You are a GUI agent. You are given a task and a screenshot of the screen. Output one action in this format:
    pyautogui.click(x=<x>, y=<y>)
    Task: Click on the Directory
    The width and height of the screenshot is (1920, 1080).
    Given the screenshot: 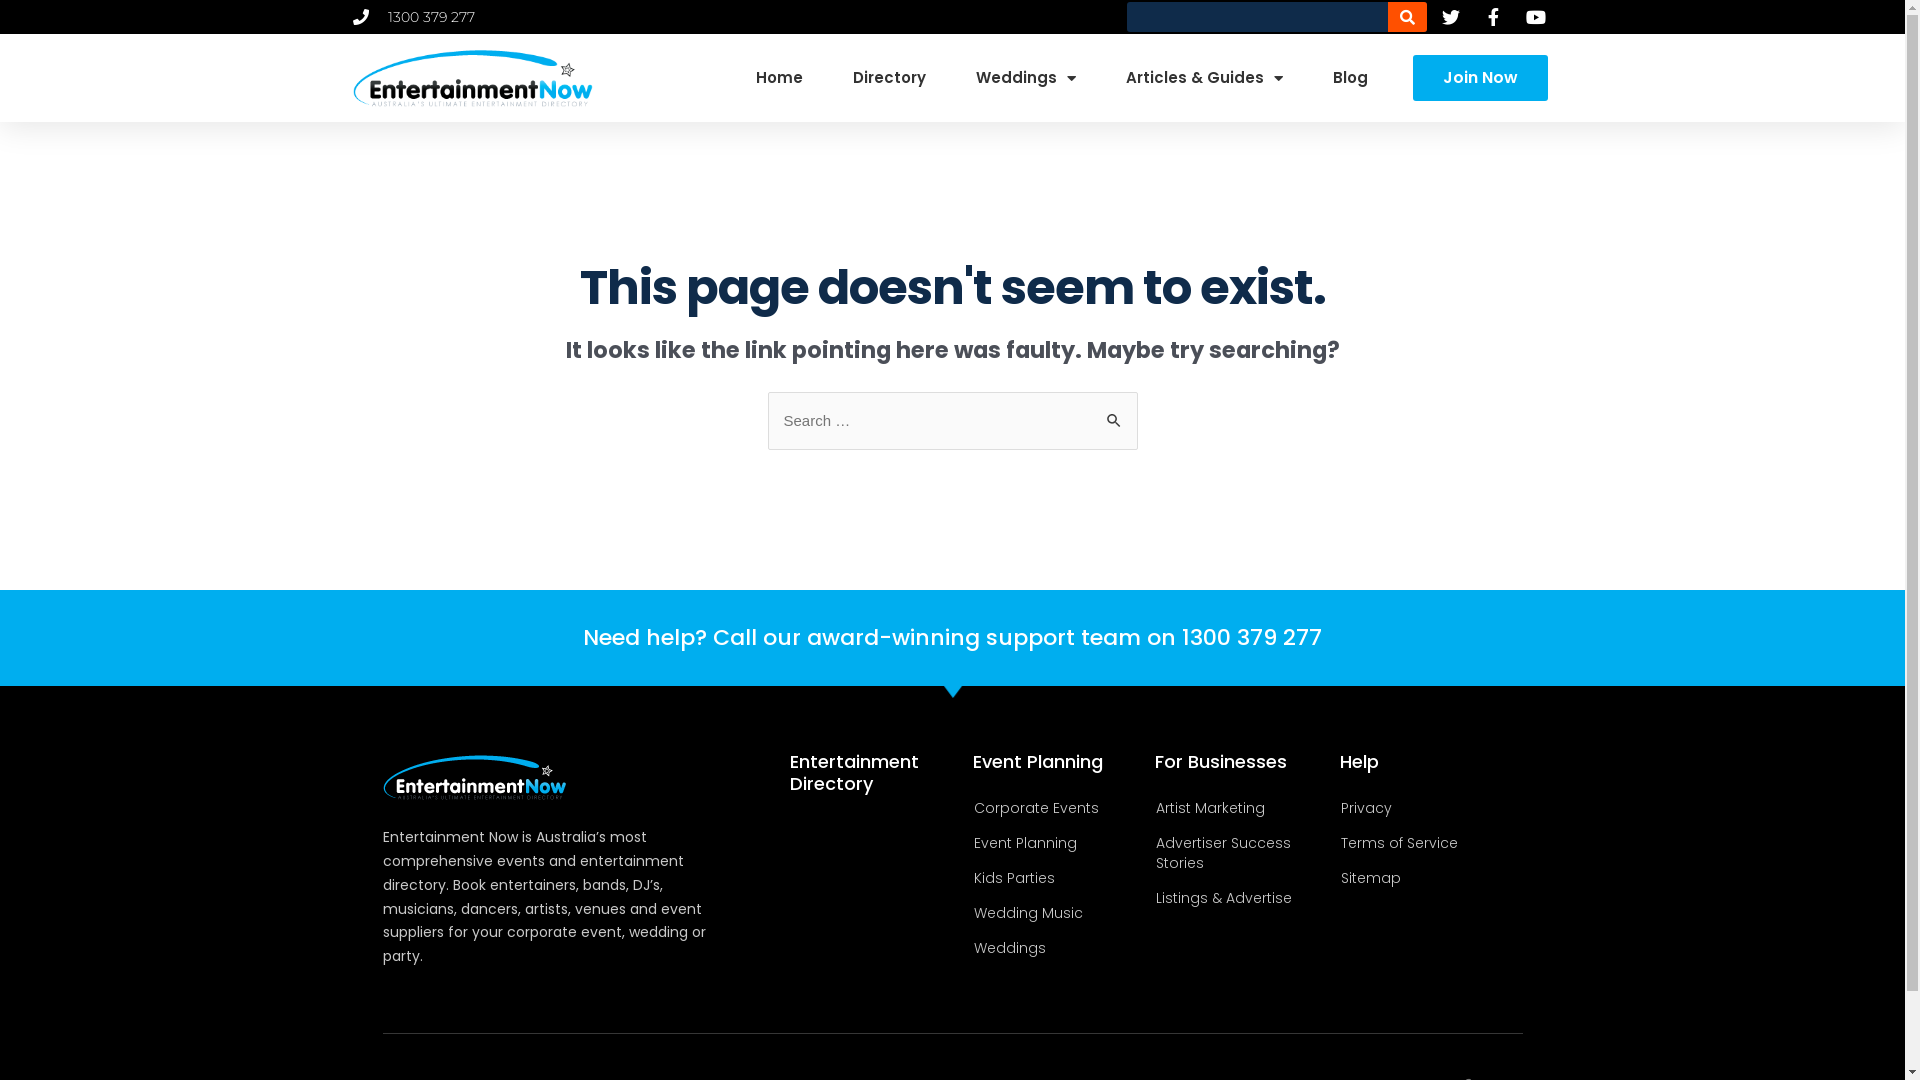 What is the action you would take?
    pyautogui.click(x=890, y=78)
    